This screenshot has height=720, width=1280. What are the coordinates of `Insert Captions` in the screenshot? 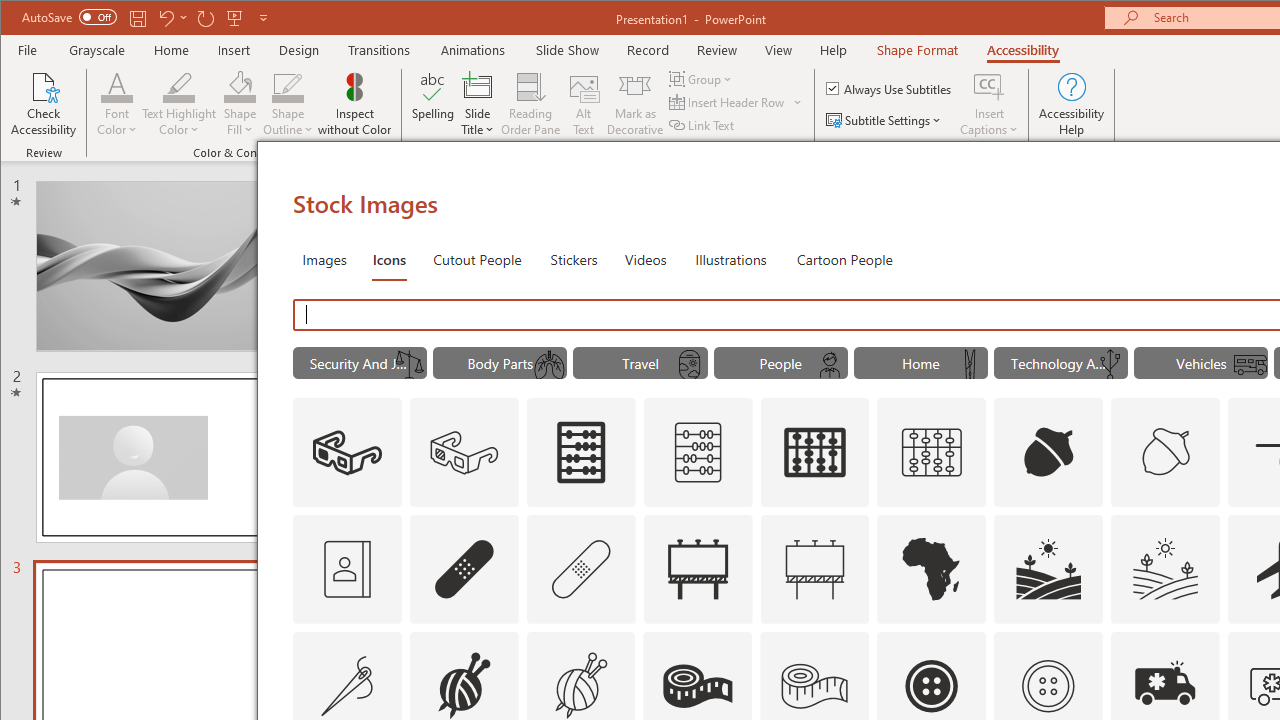 It's located at (989, 86).